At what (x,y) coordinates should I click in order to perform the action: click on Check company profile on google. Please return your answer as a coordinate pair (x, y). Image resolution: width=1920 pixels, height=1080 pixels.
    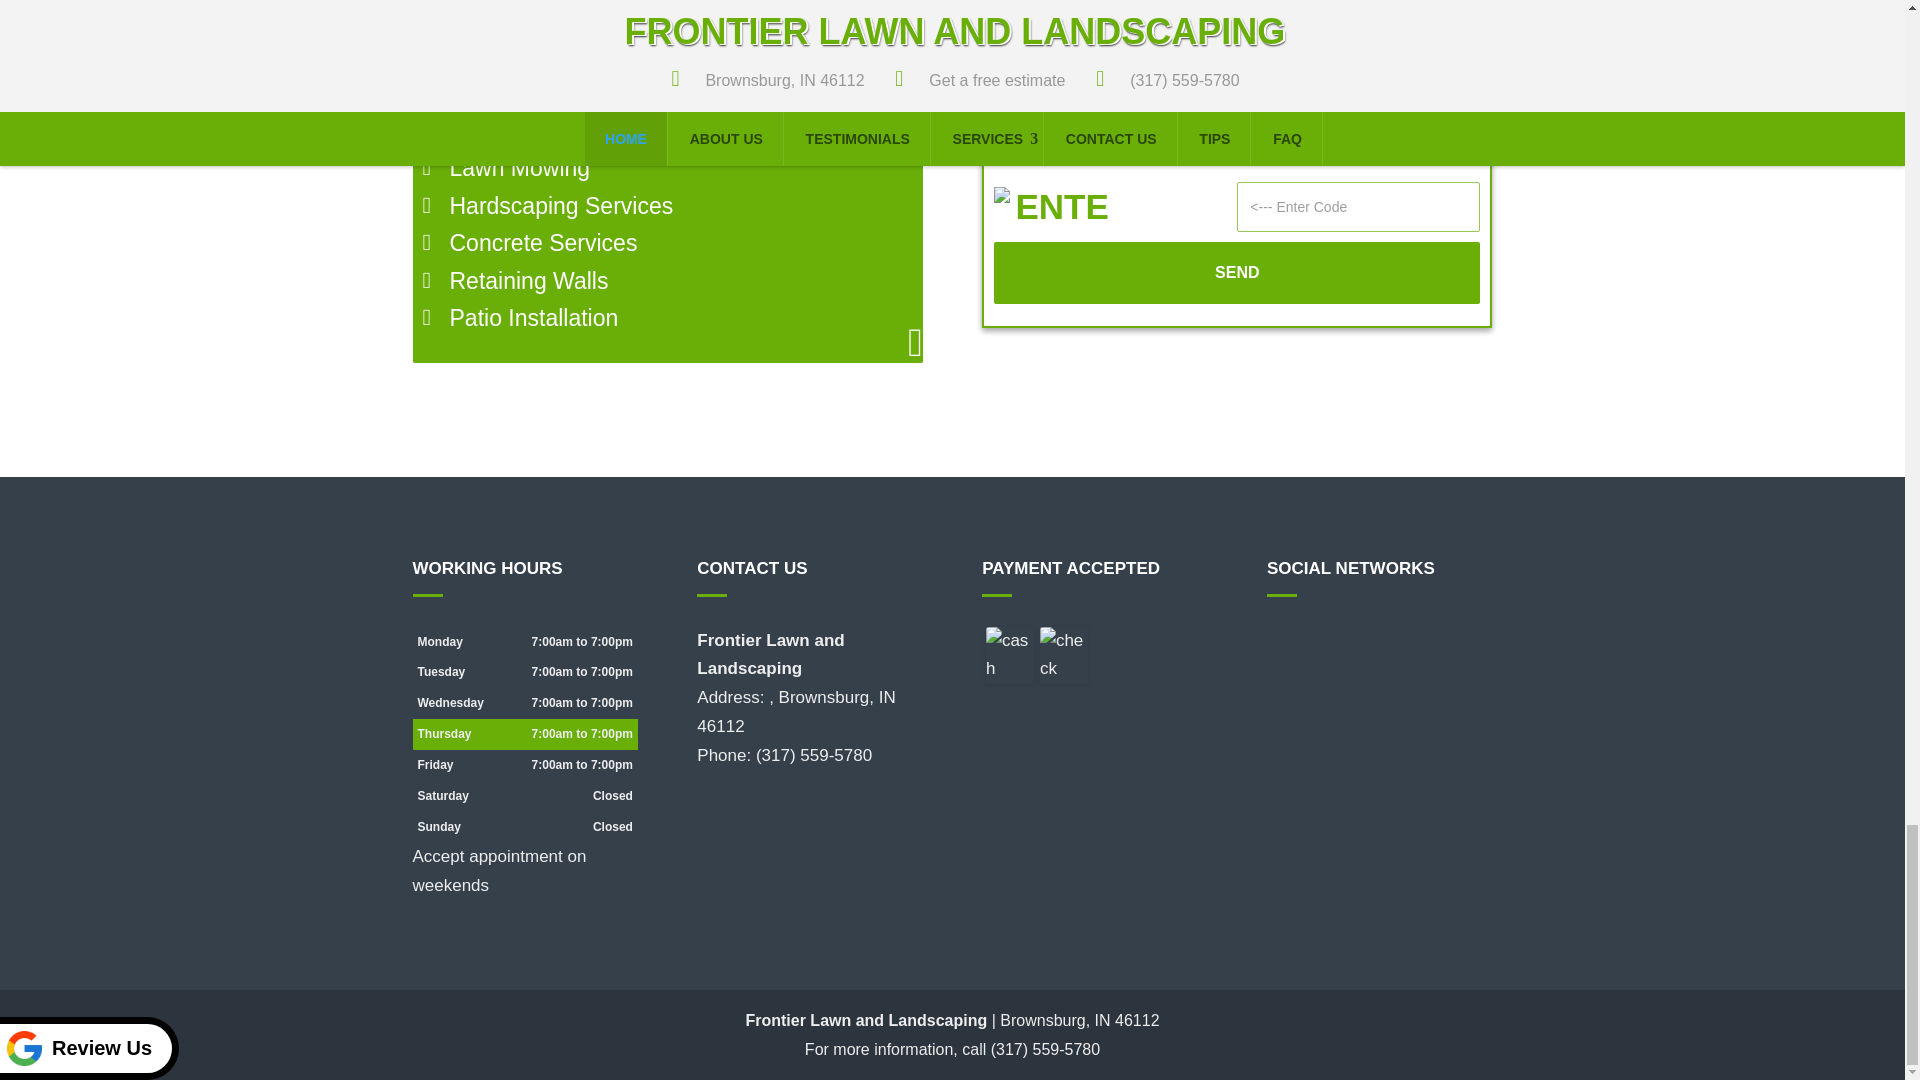
    Looking at the image, I should click on (1320, 642).